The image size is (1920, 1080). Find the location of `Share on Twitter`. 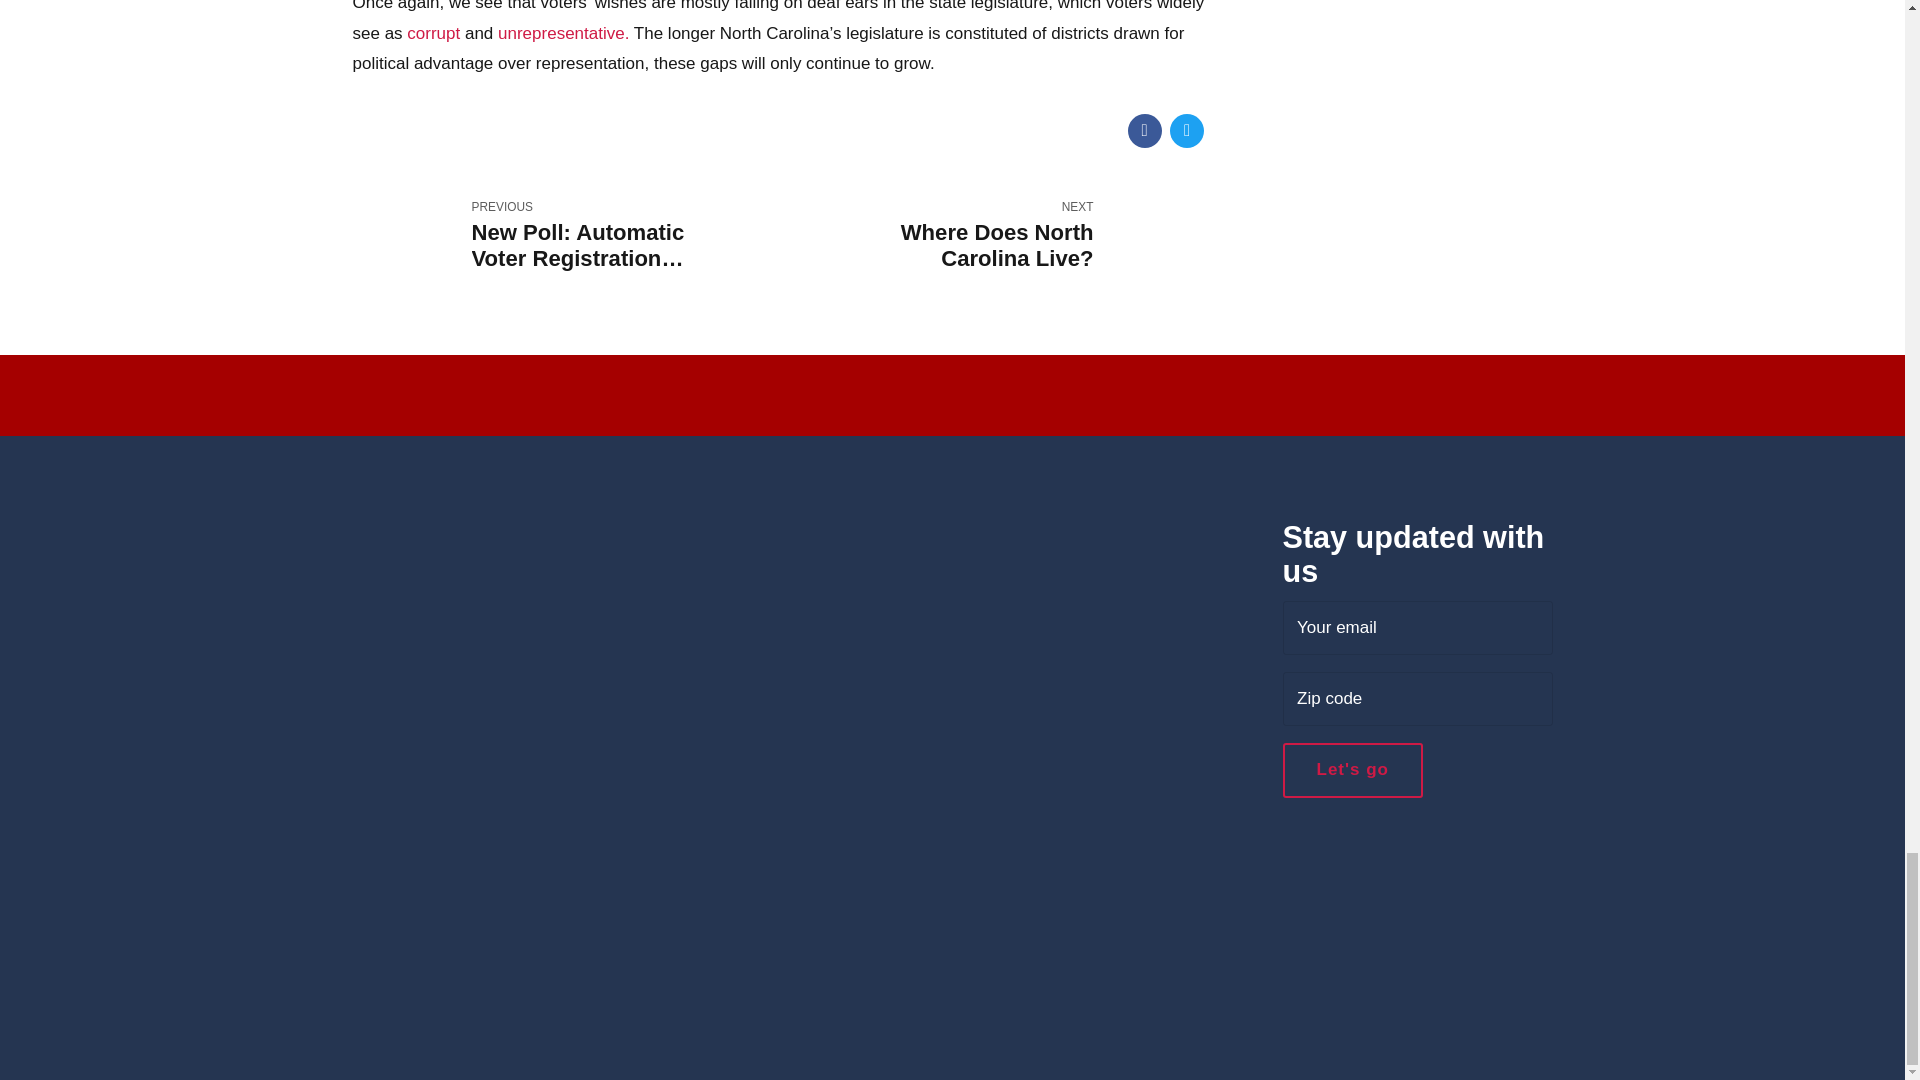

Share on Twitter is located at coordinates (1186, 130).